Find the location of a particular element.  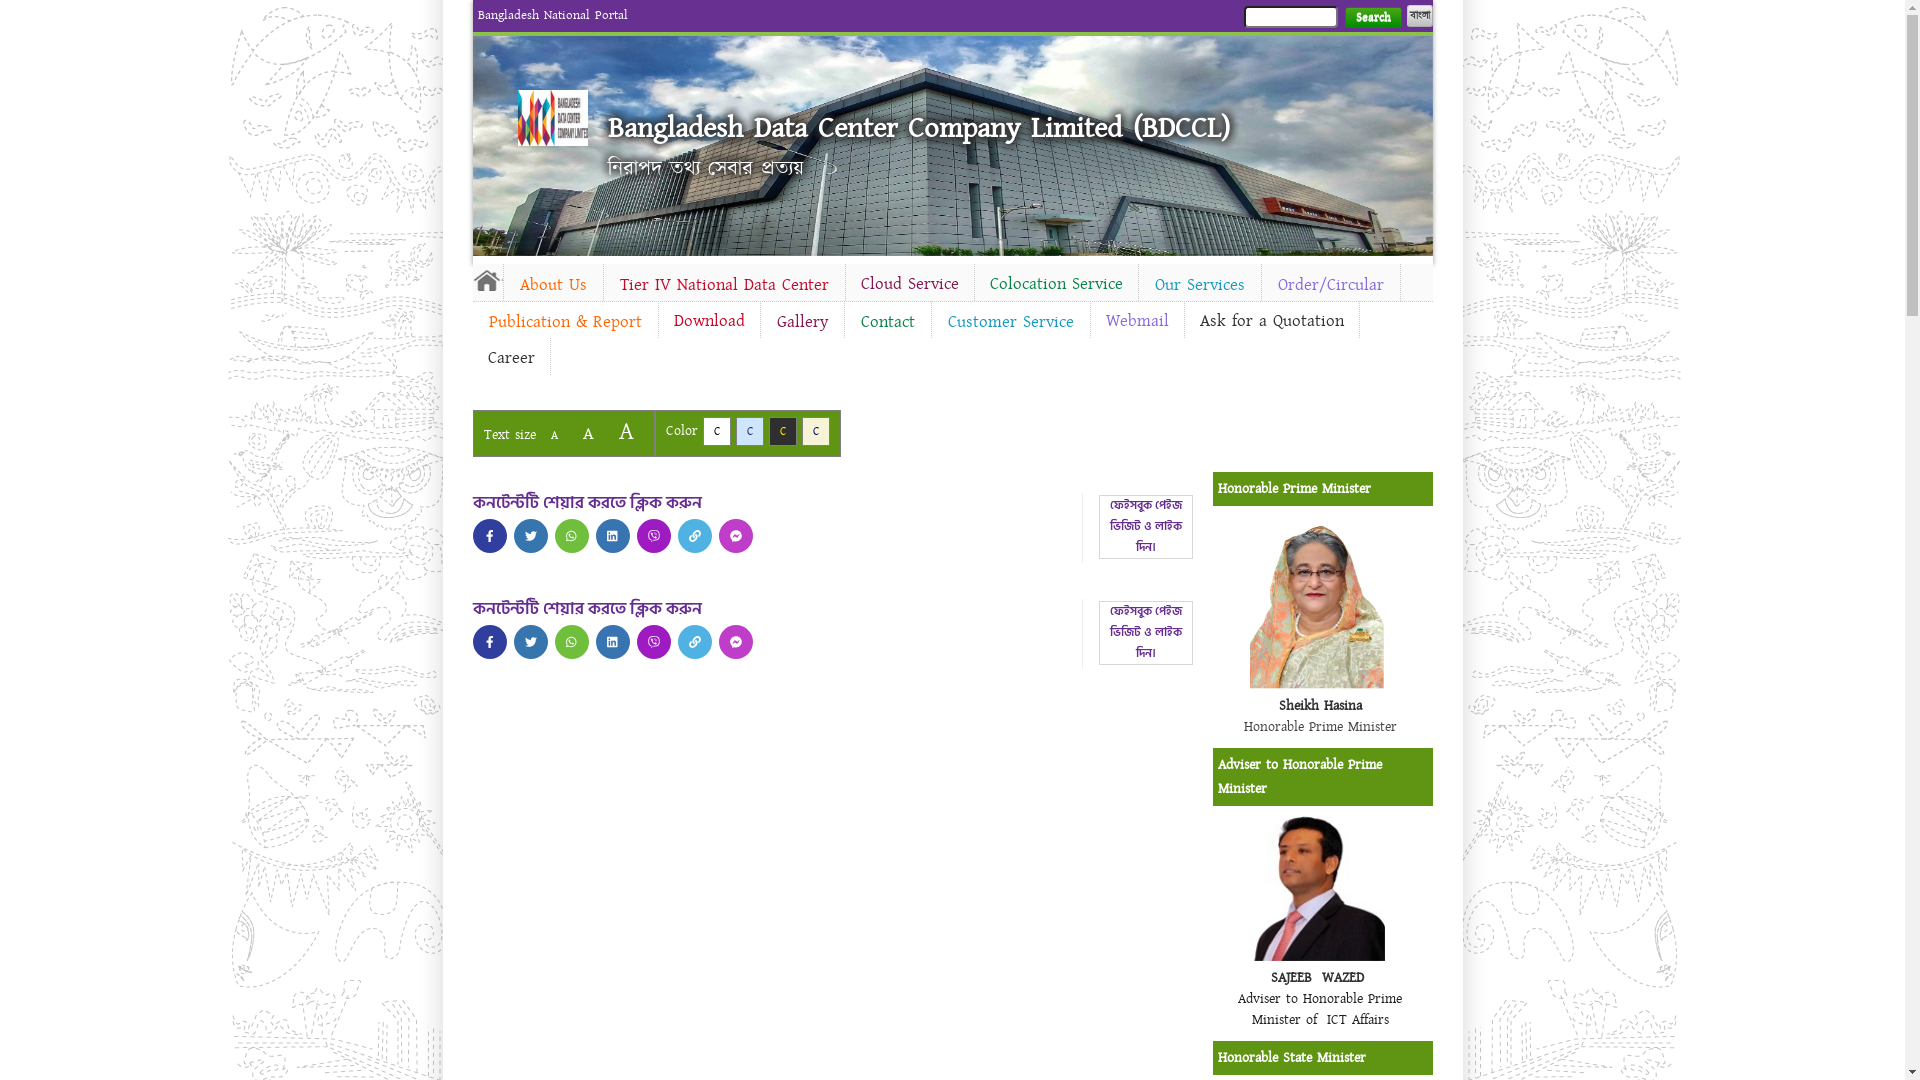

A is located at coordinates (588, 434).